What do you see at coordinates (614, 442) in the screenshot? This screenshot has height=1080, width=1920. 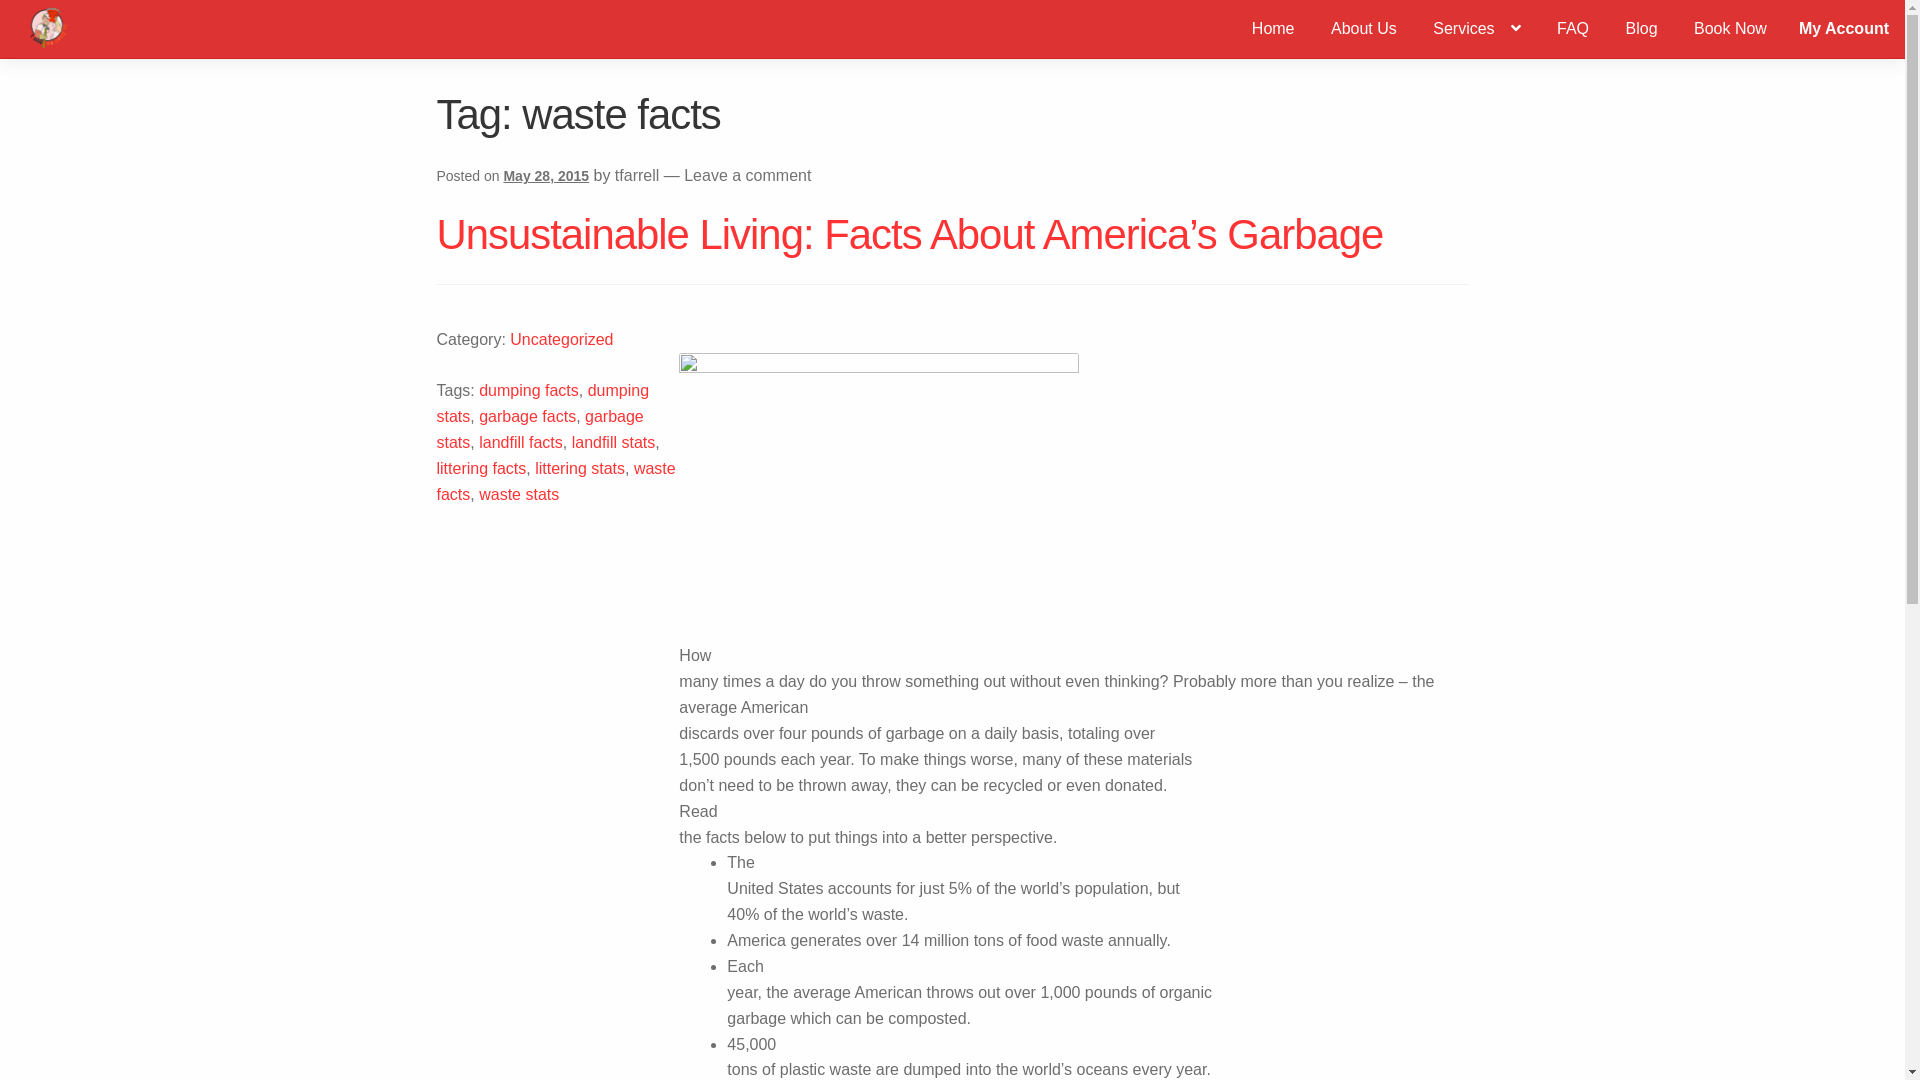 I see `landfill stats` at bounding box center [614, 442].